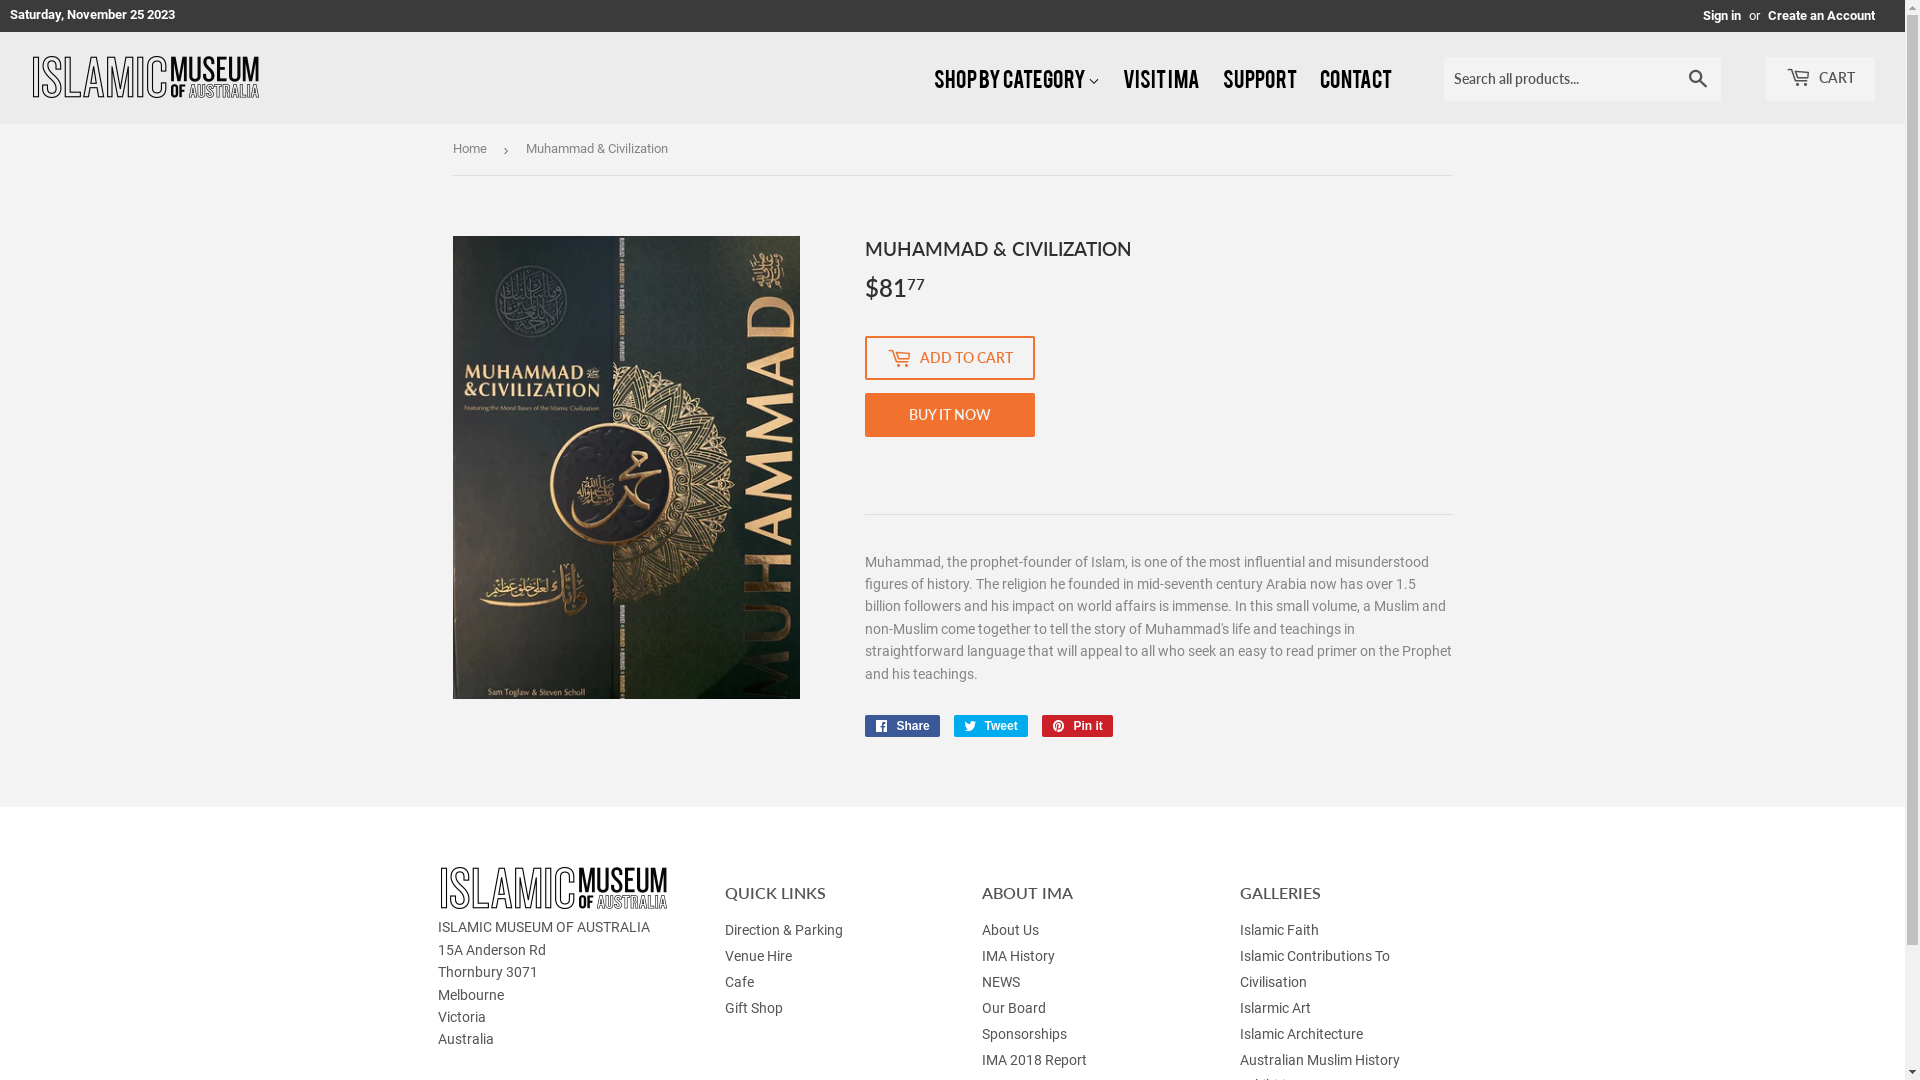 The height and width of the screenshot is (1080, 1920). I want to click on Create an Account, so click(1822, 16).